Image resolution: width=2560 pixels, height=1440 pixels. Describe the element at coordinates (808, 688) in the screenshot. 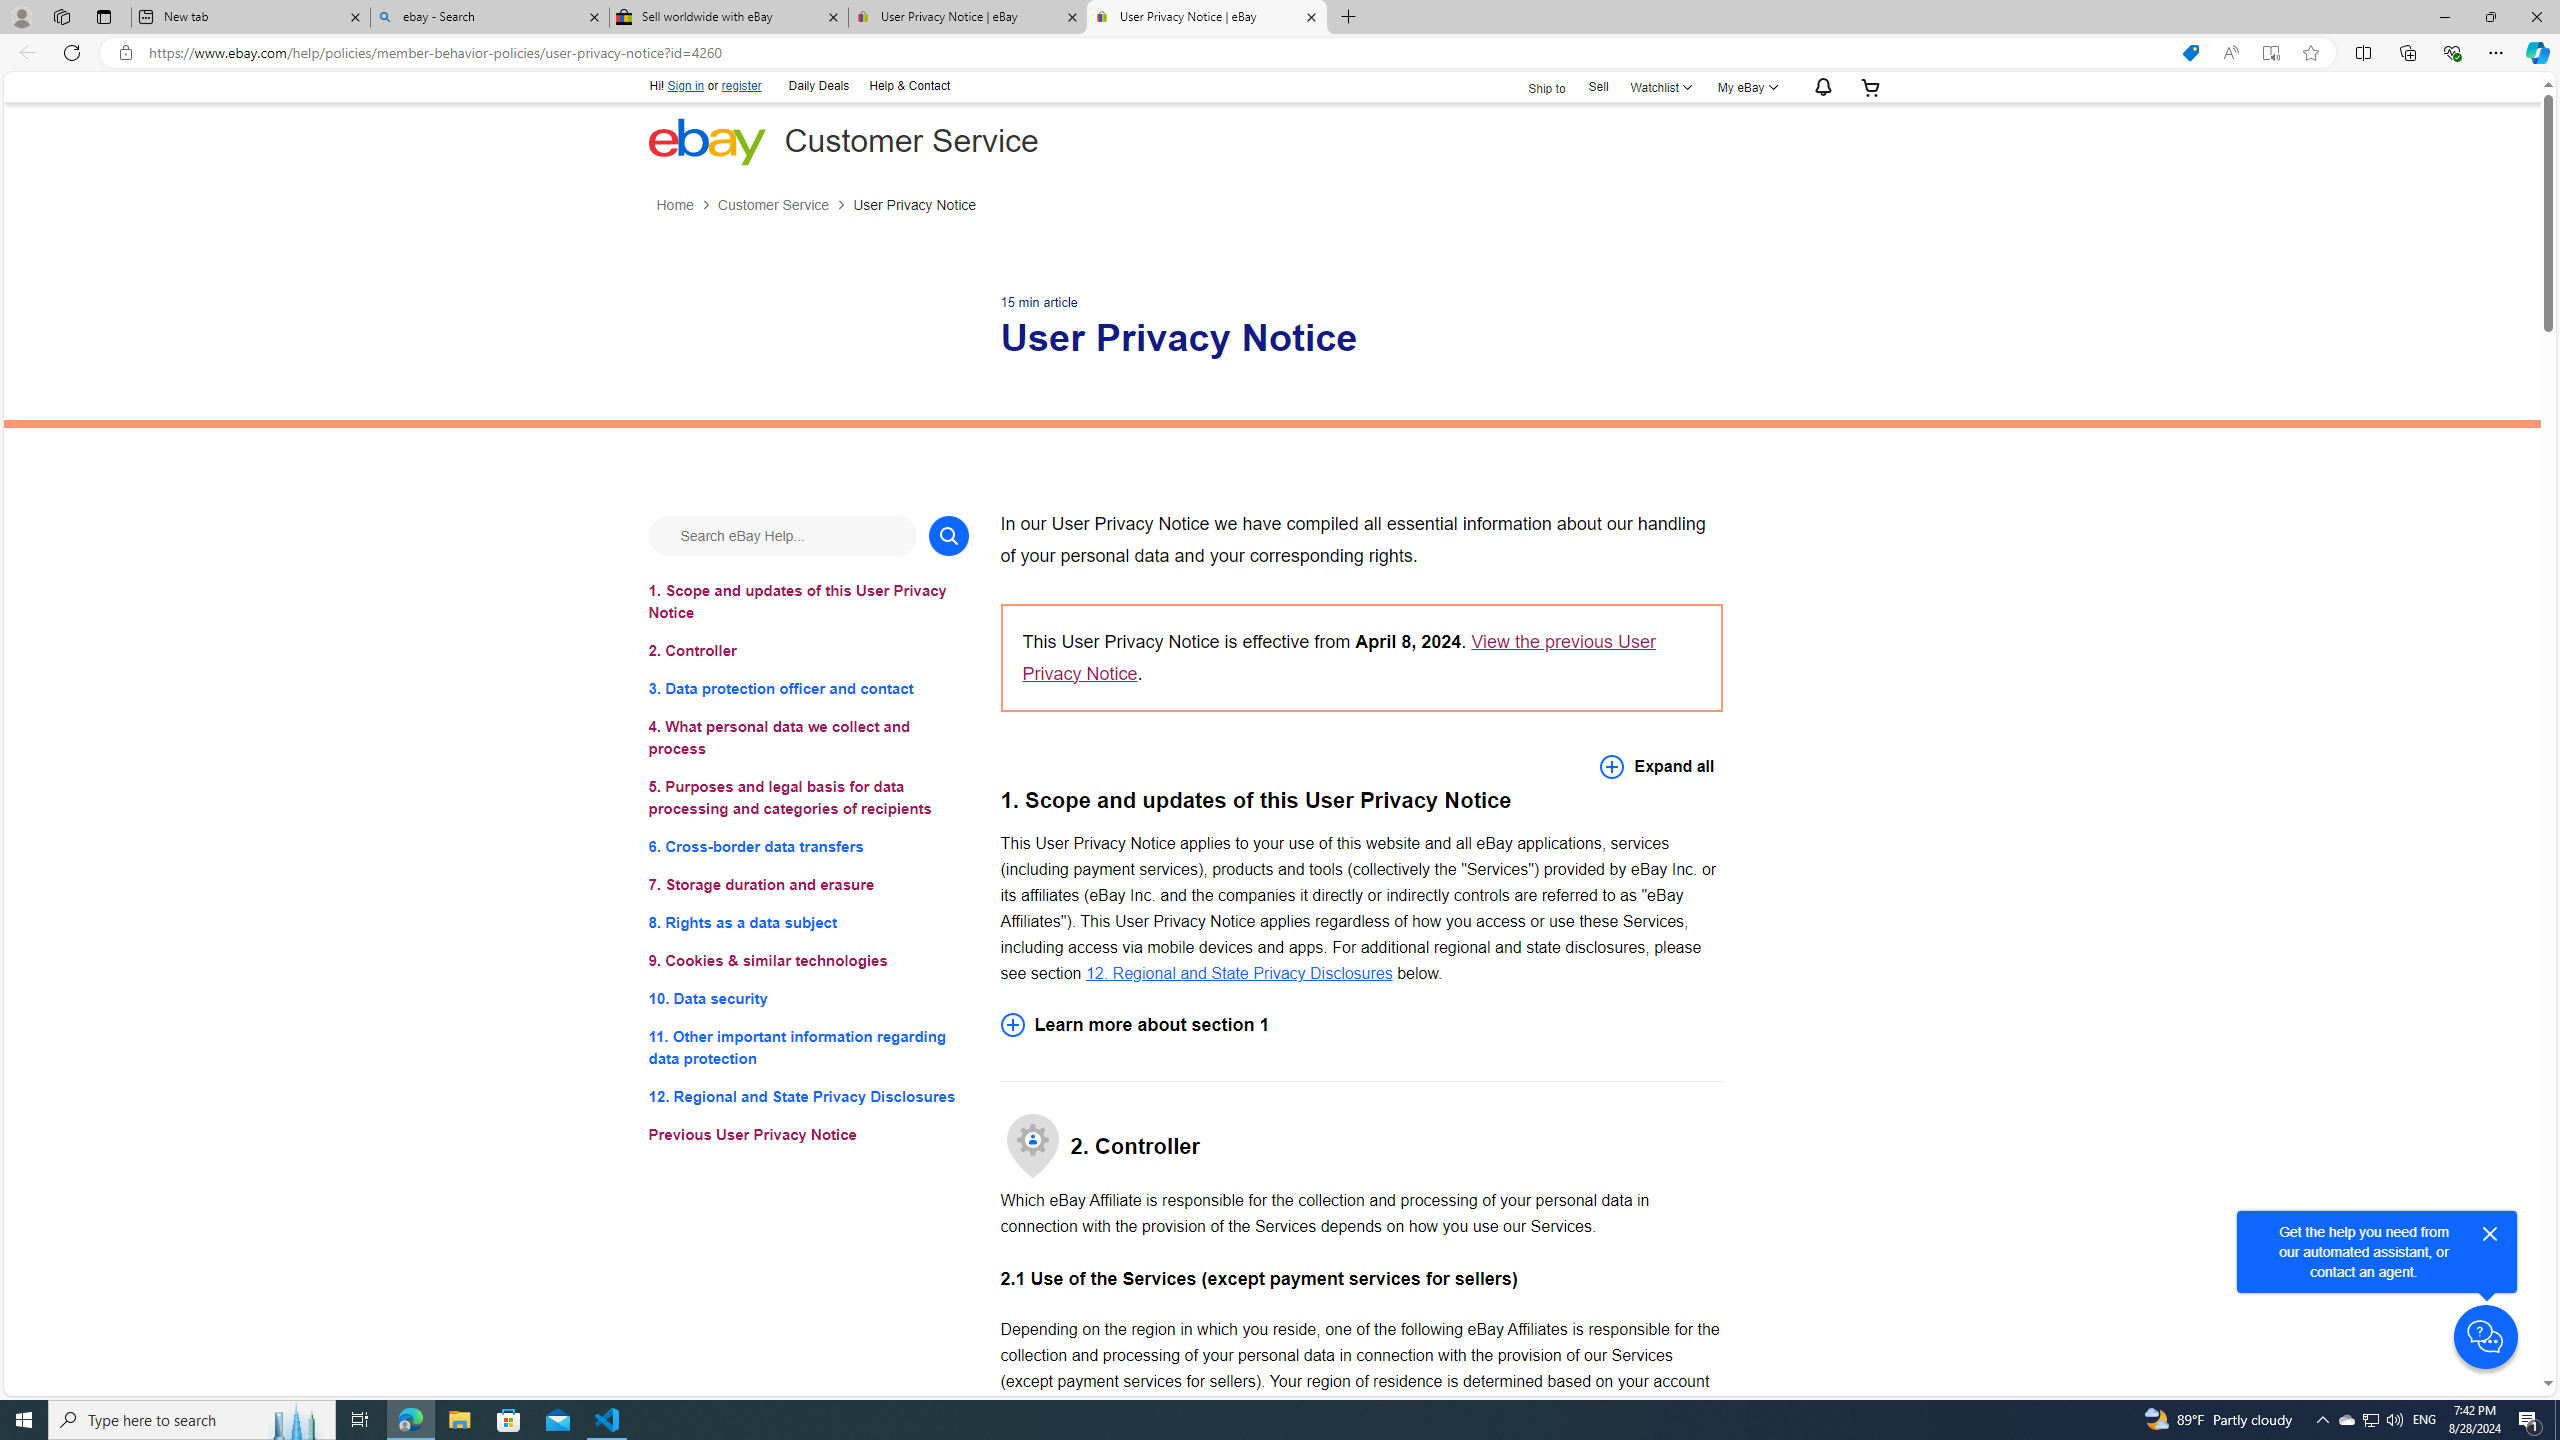

I see `3. Data protection officer and contact` at that location.